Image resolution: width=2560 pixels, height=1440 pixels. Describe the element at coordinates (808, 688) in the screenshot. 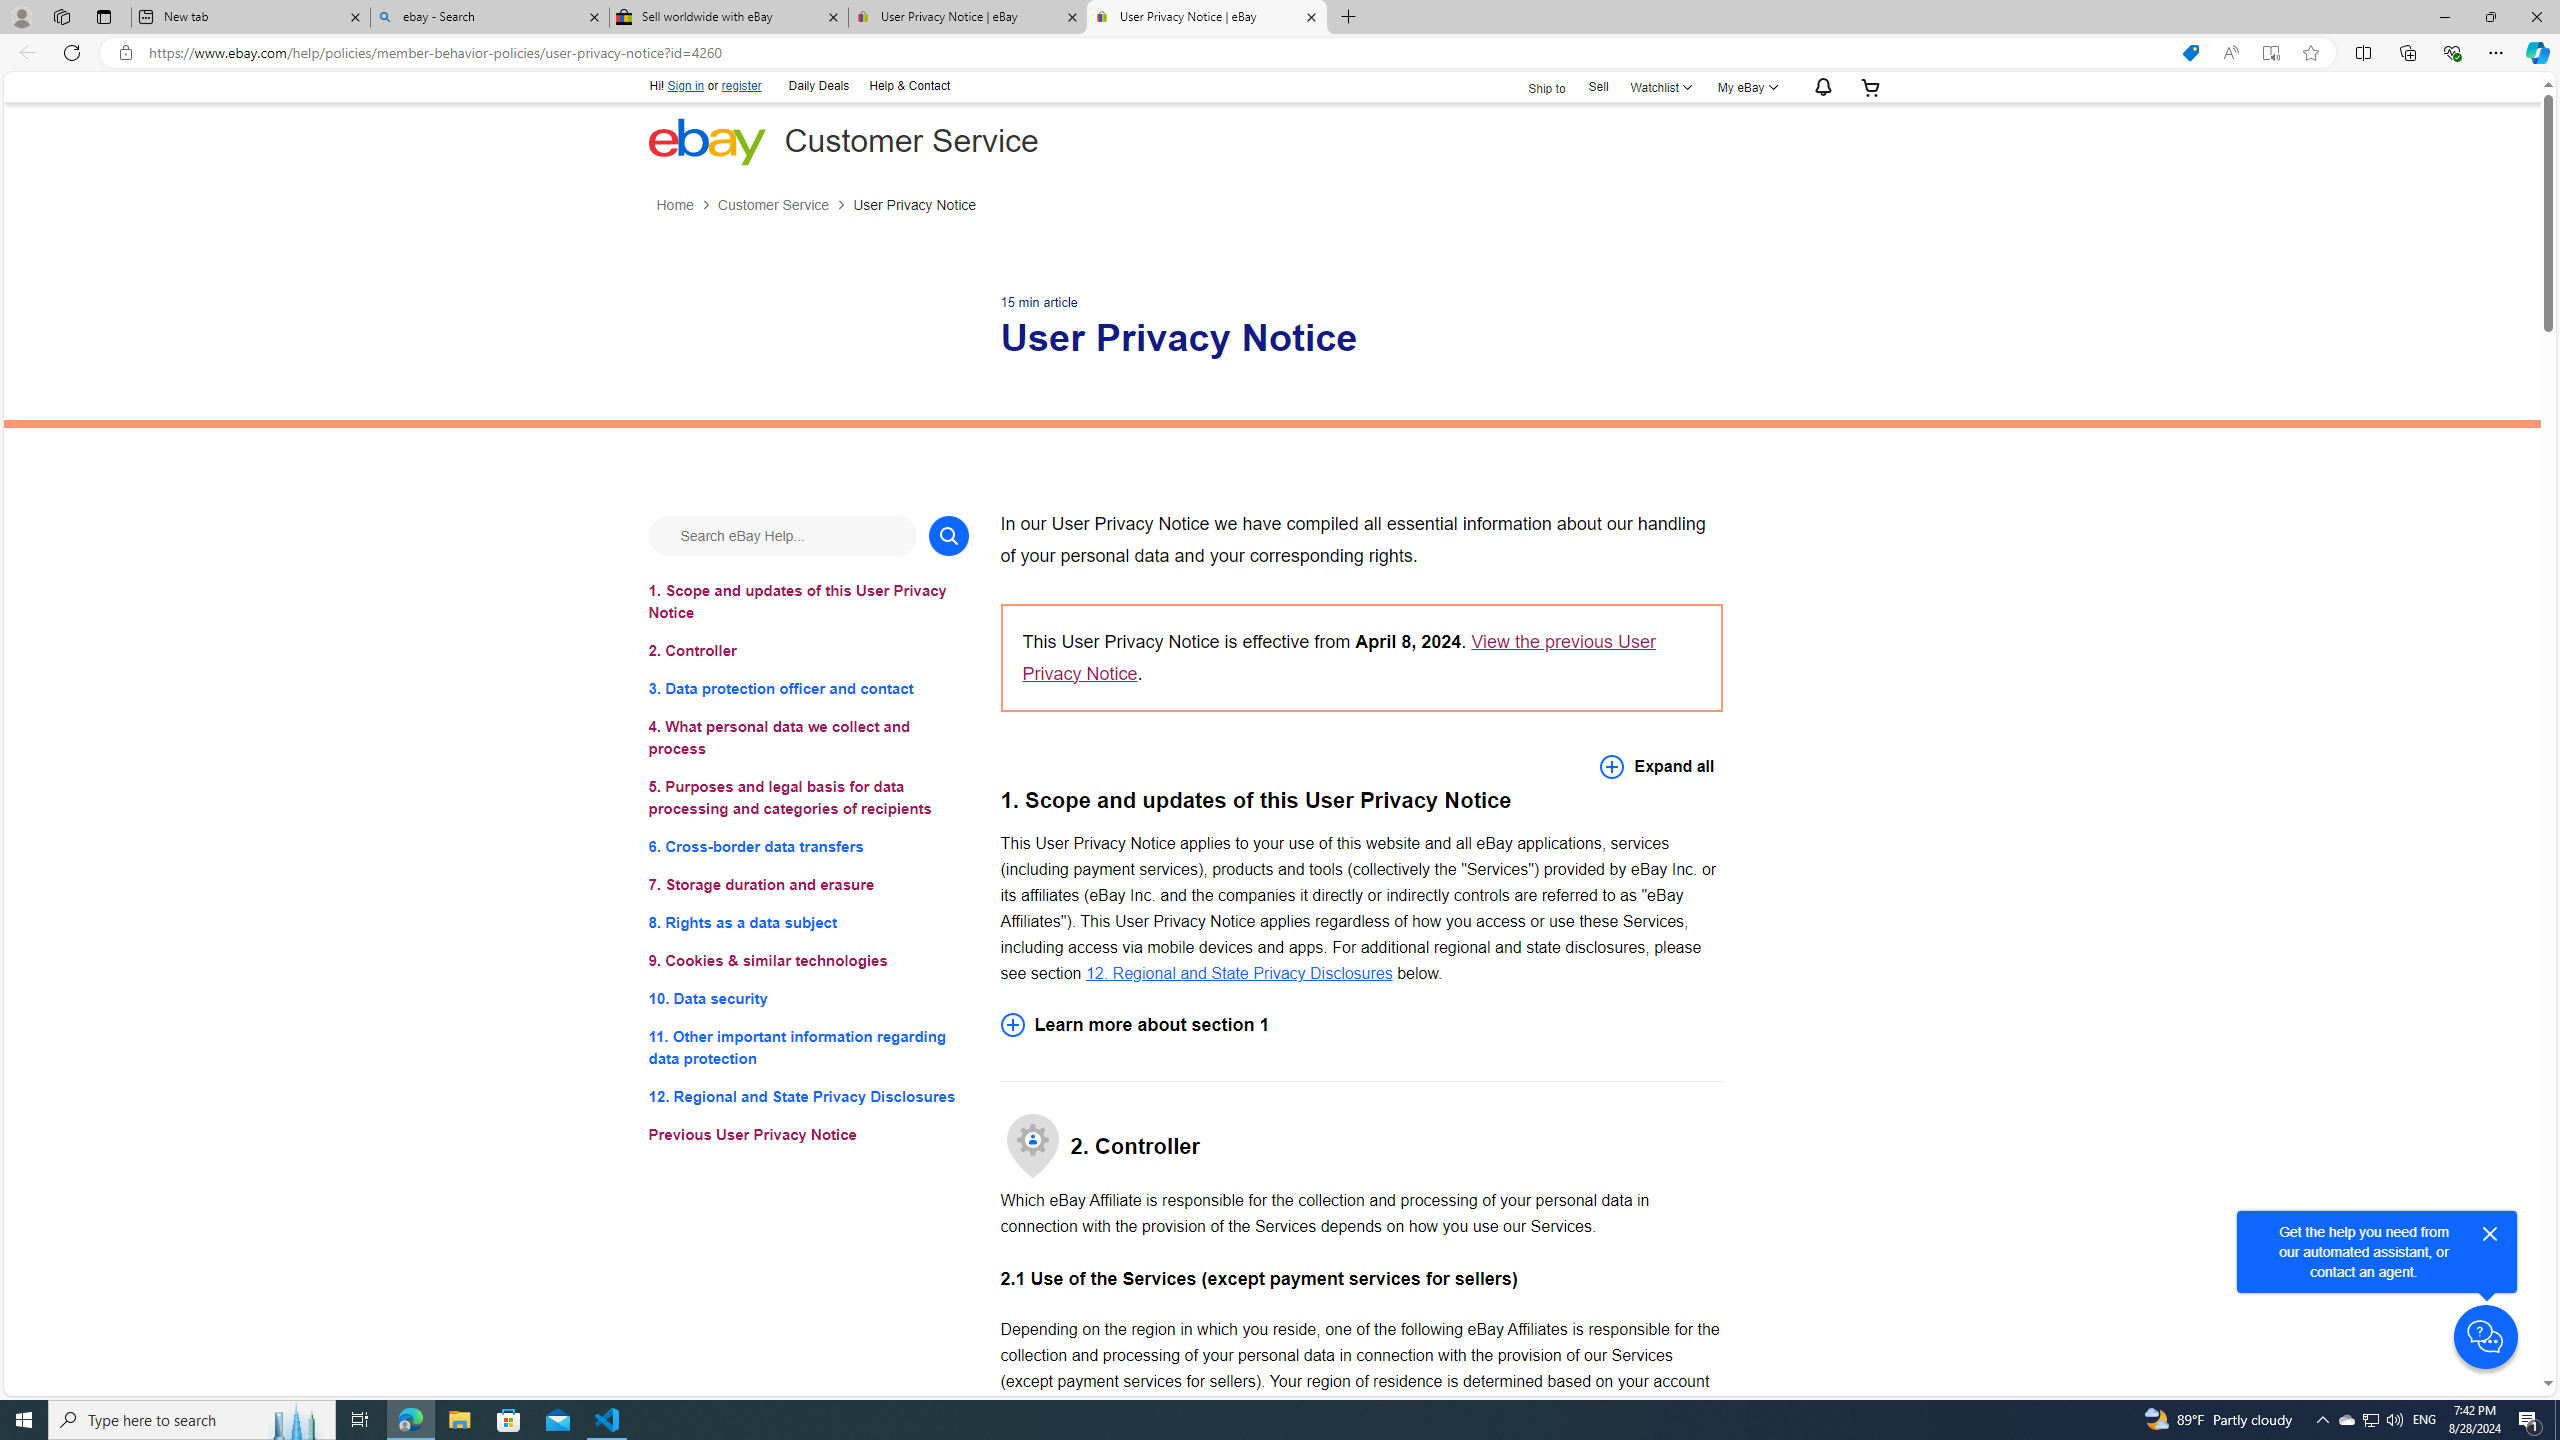

I see `3. Data protection officer and contact` at that location.